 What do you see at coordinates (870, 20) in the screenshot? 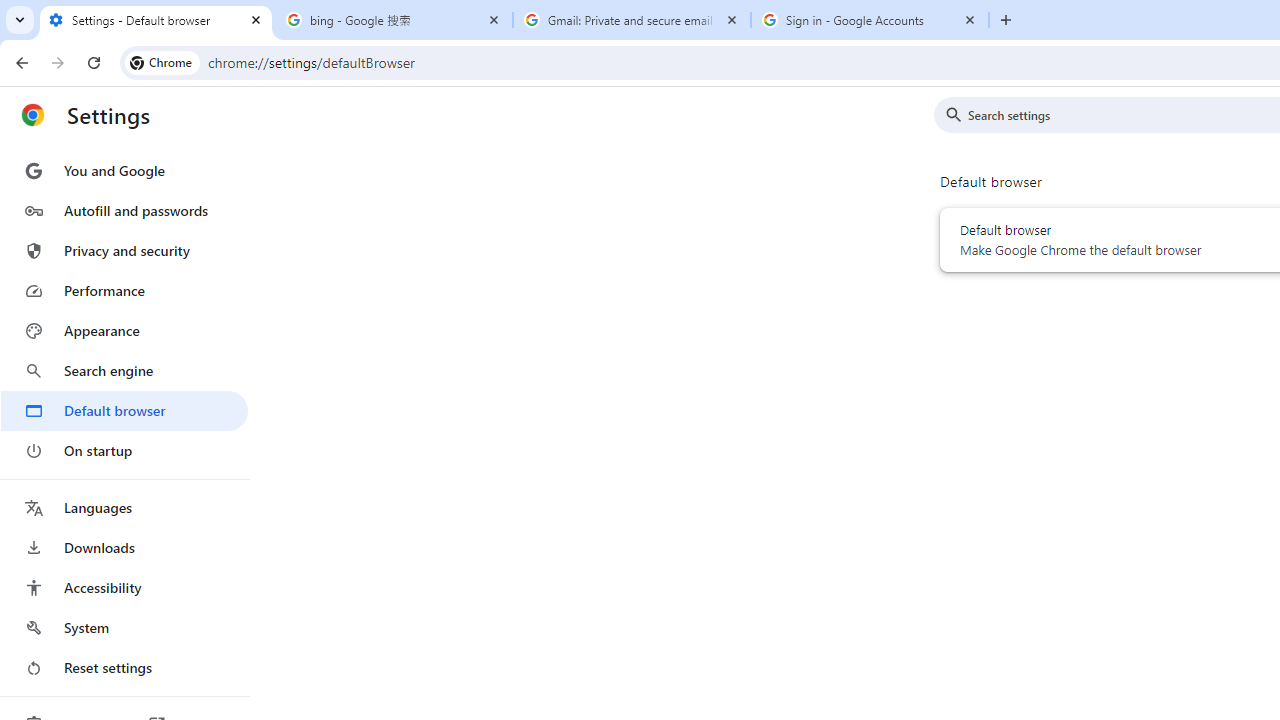
I see `Sign in - Google Accounts` at bounding box center [870, 20].